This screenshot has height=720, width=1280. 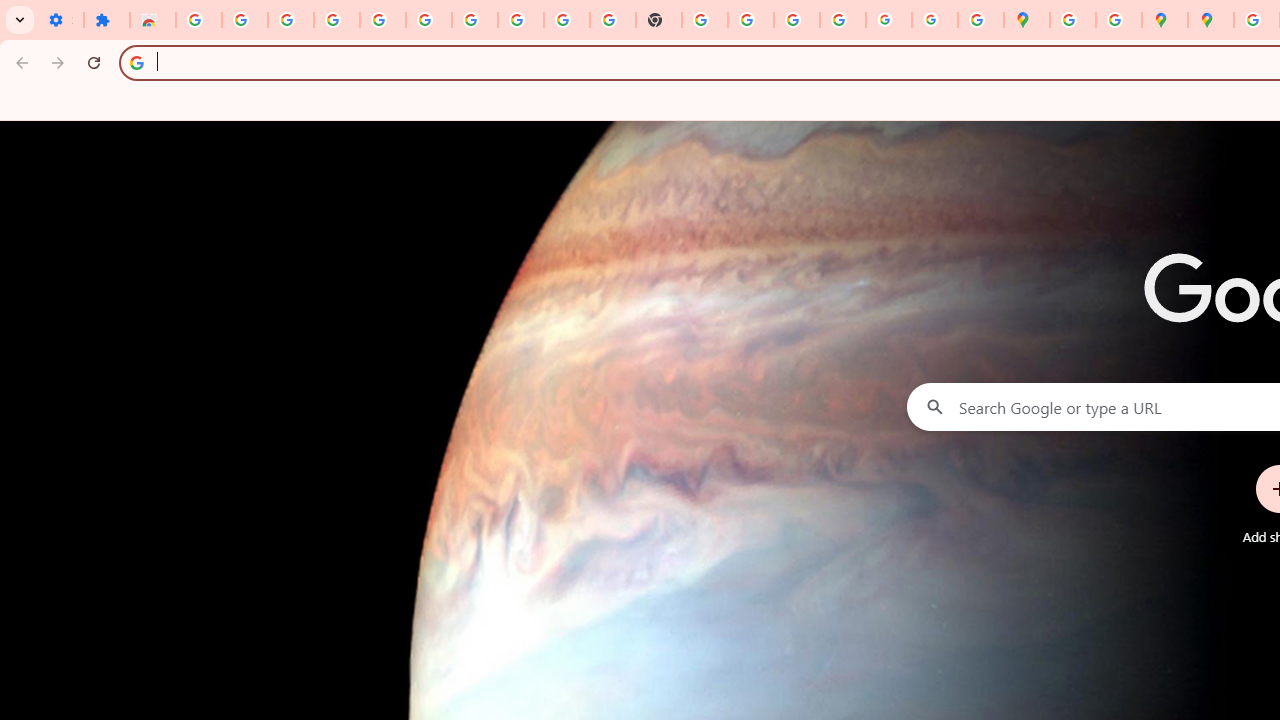 I want to click on Learn how to find your photos - Google Photos Help, so click(x=336, y=20).